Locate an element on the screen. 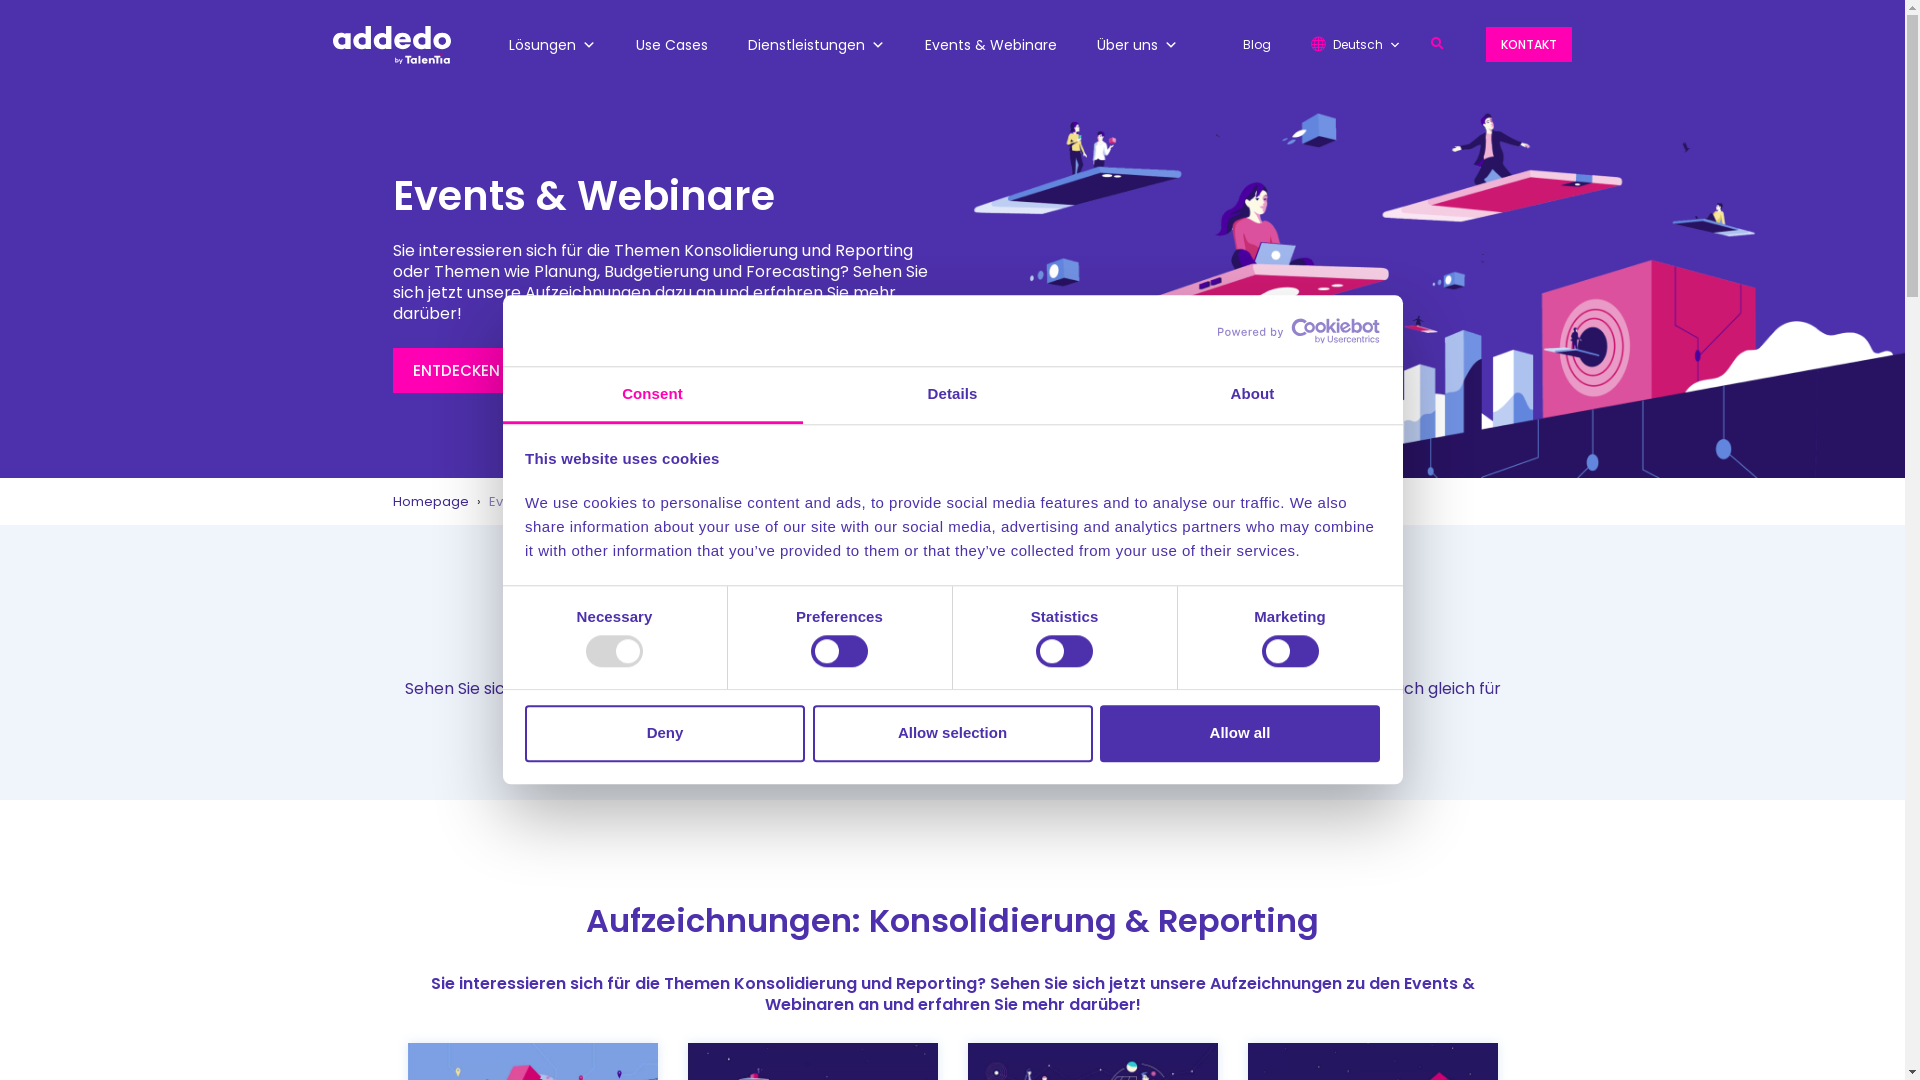 This screenshot has width=1920, height=1080. Use Cases is located at coordinates (672, 45).